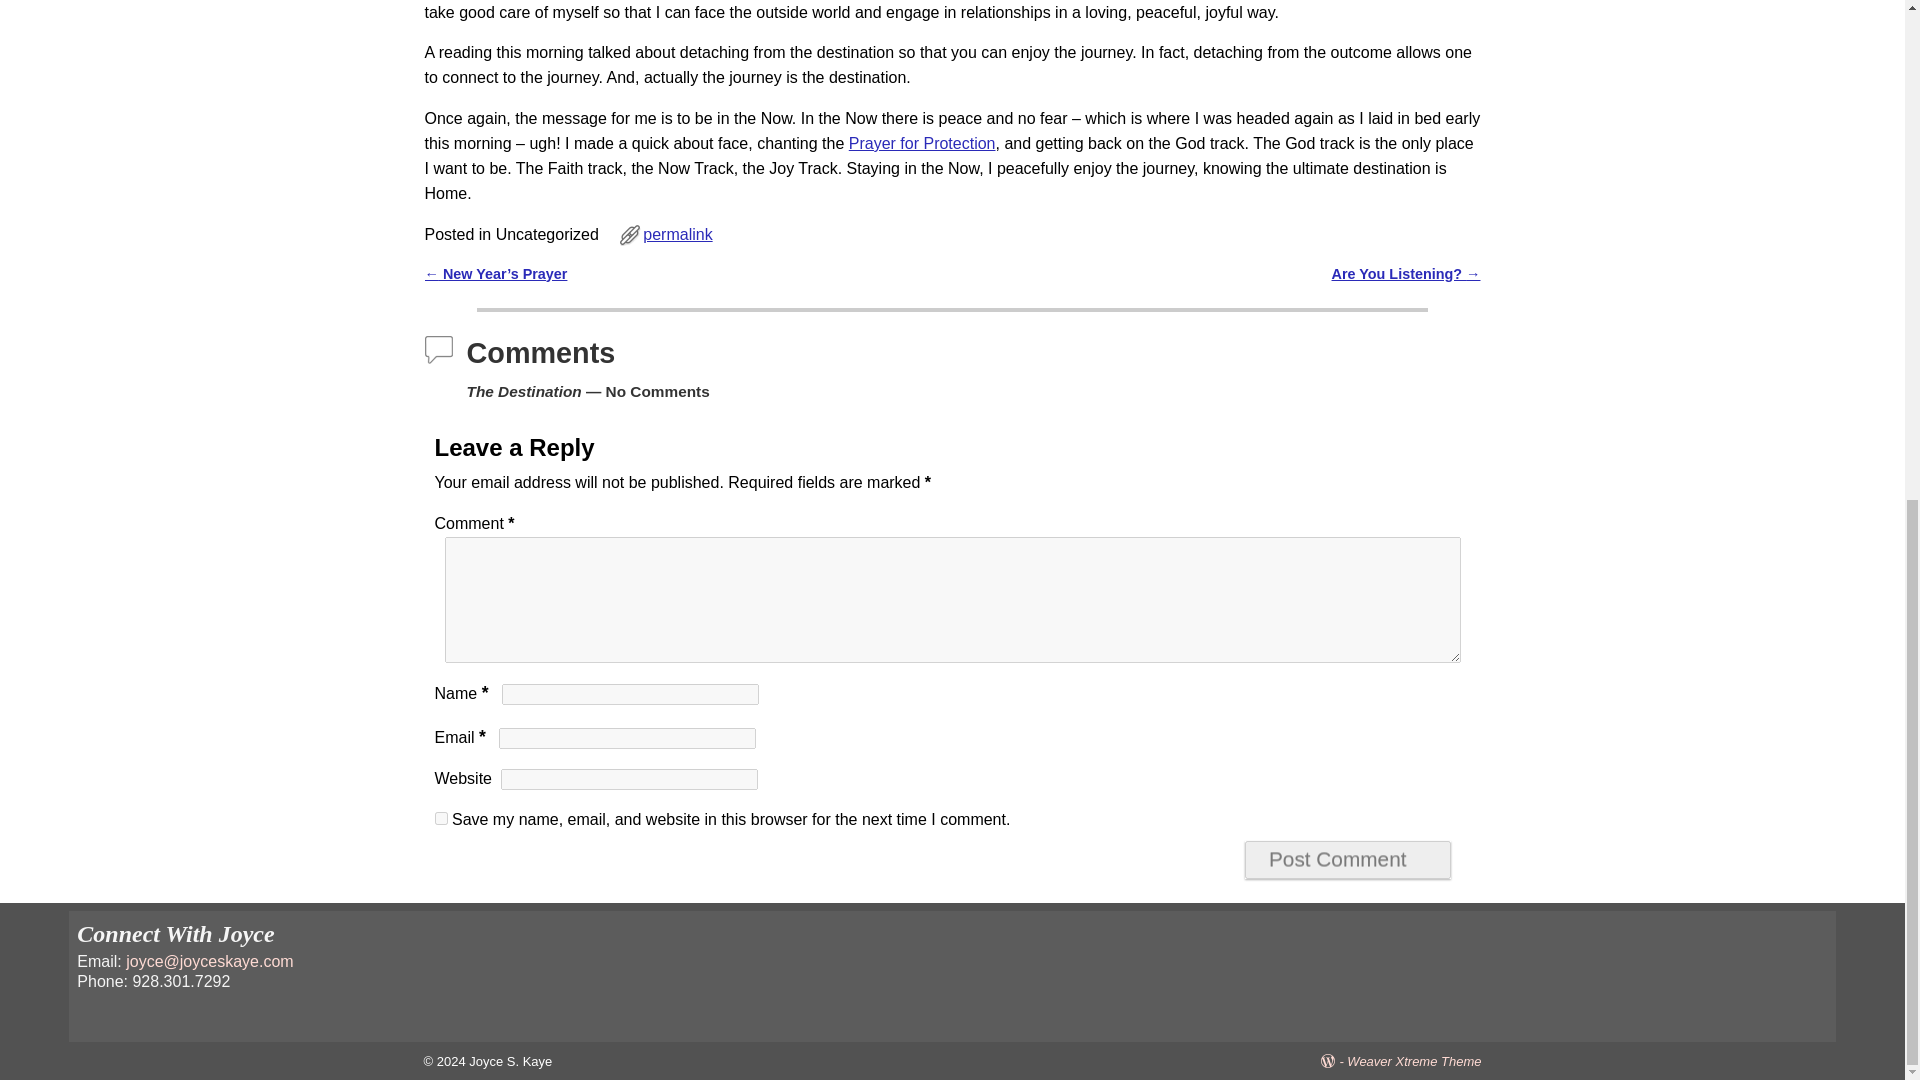 This screenshot has height=1080, width=1920. What do you see at coordinates (1414, 1062) in the screenshot?
I see `Weaver Xtreme Theme` at bounding box center [1414, 1062].